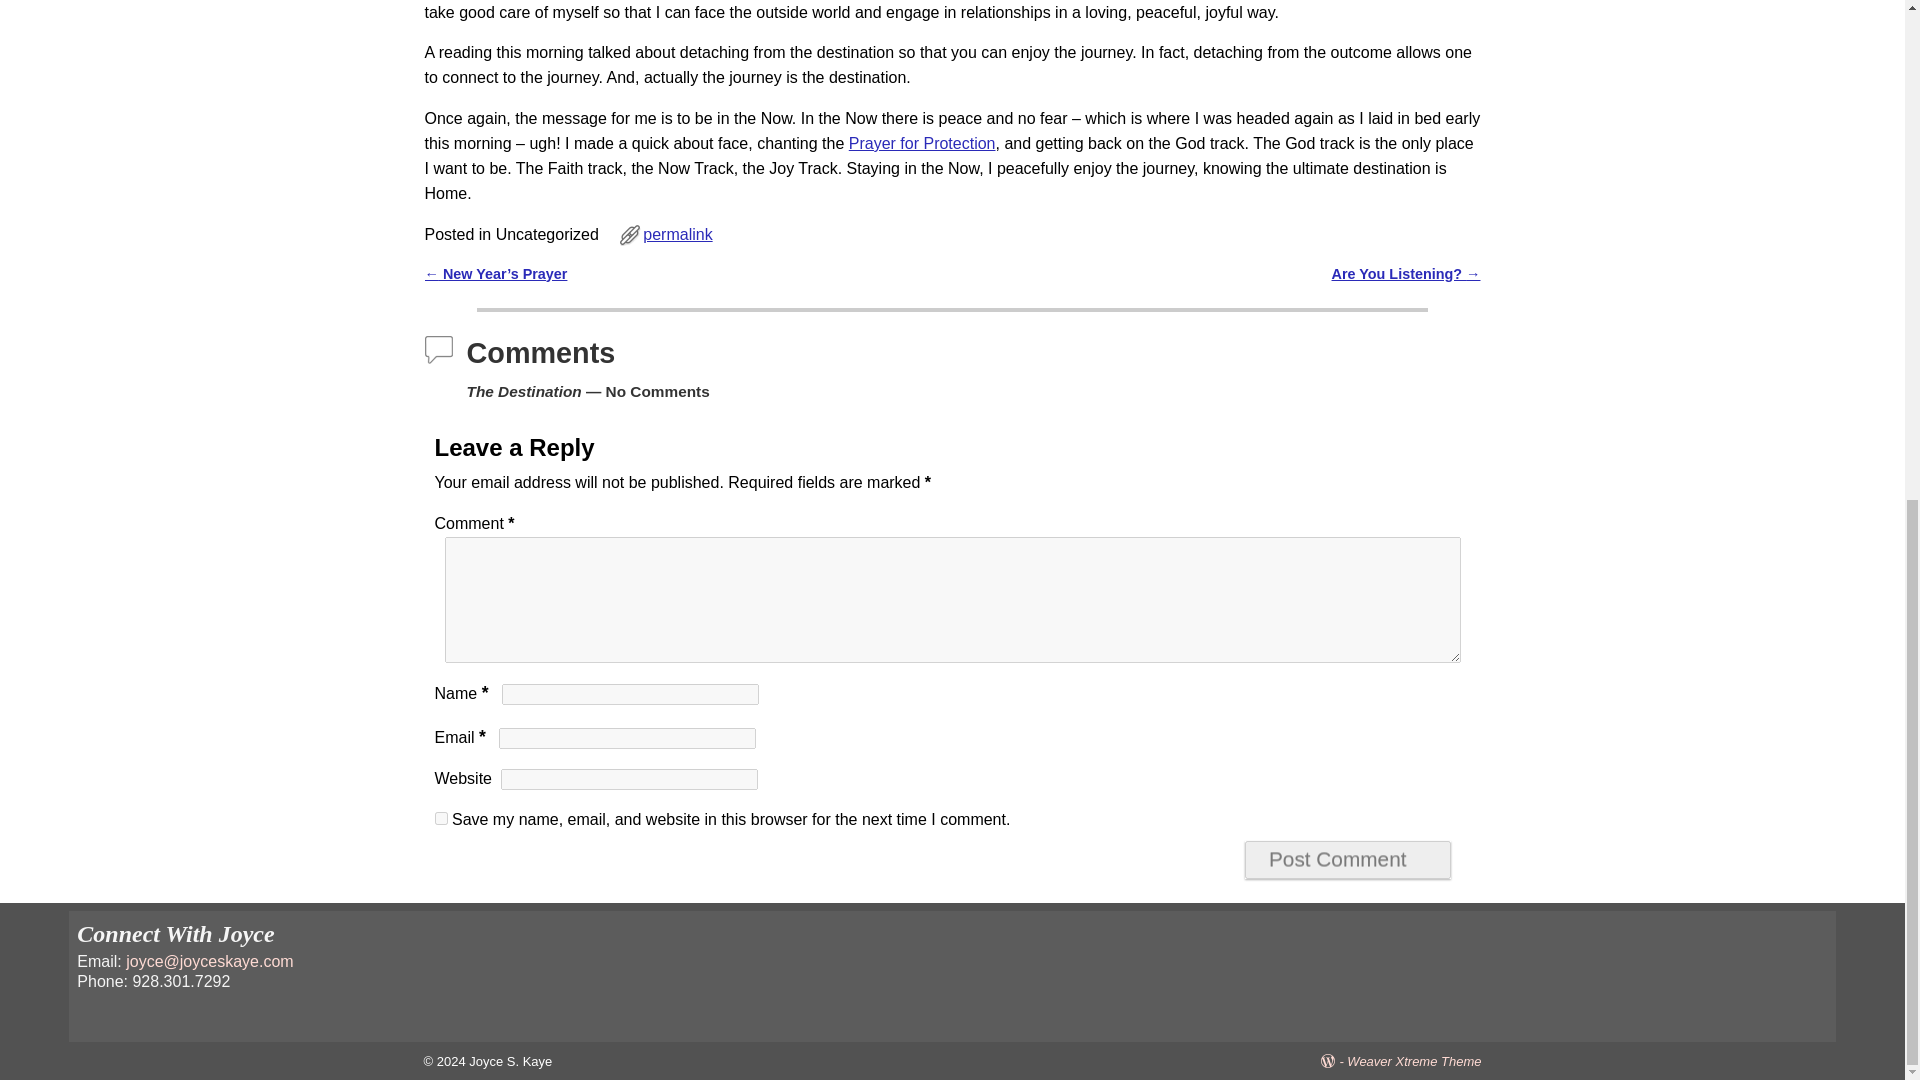 This screenshot has height=1080, width=1920. What do you see at coordinates (1414, 1062) in the screenshot?
I see `Weaver Xtreme Theme` at bounding box center [1414, 1062].